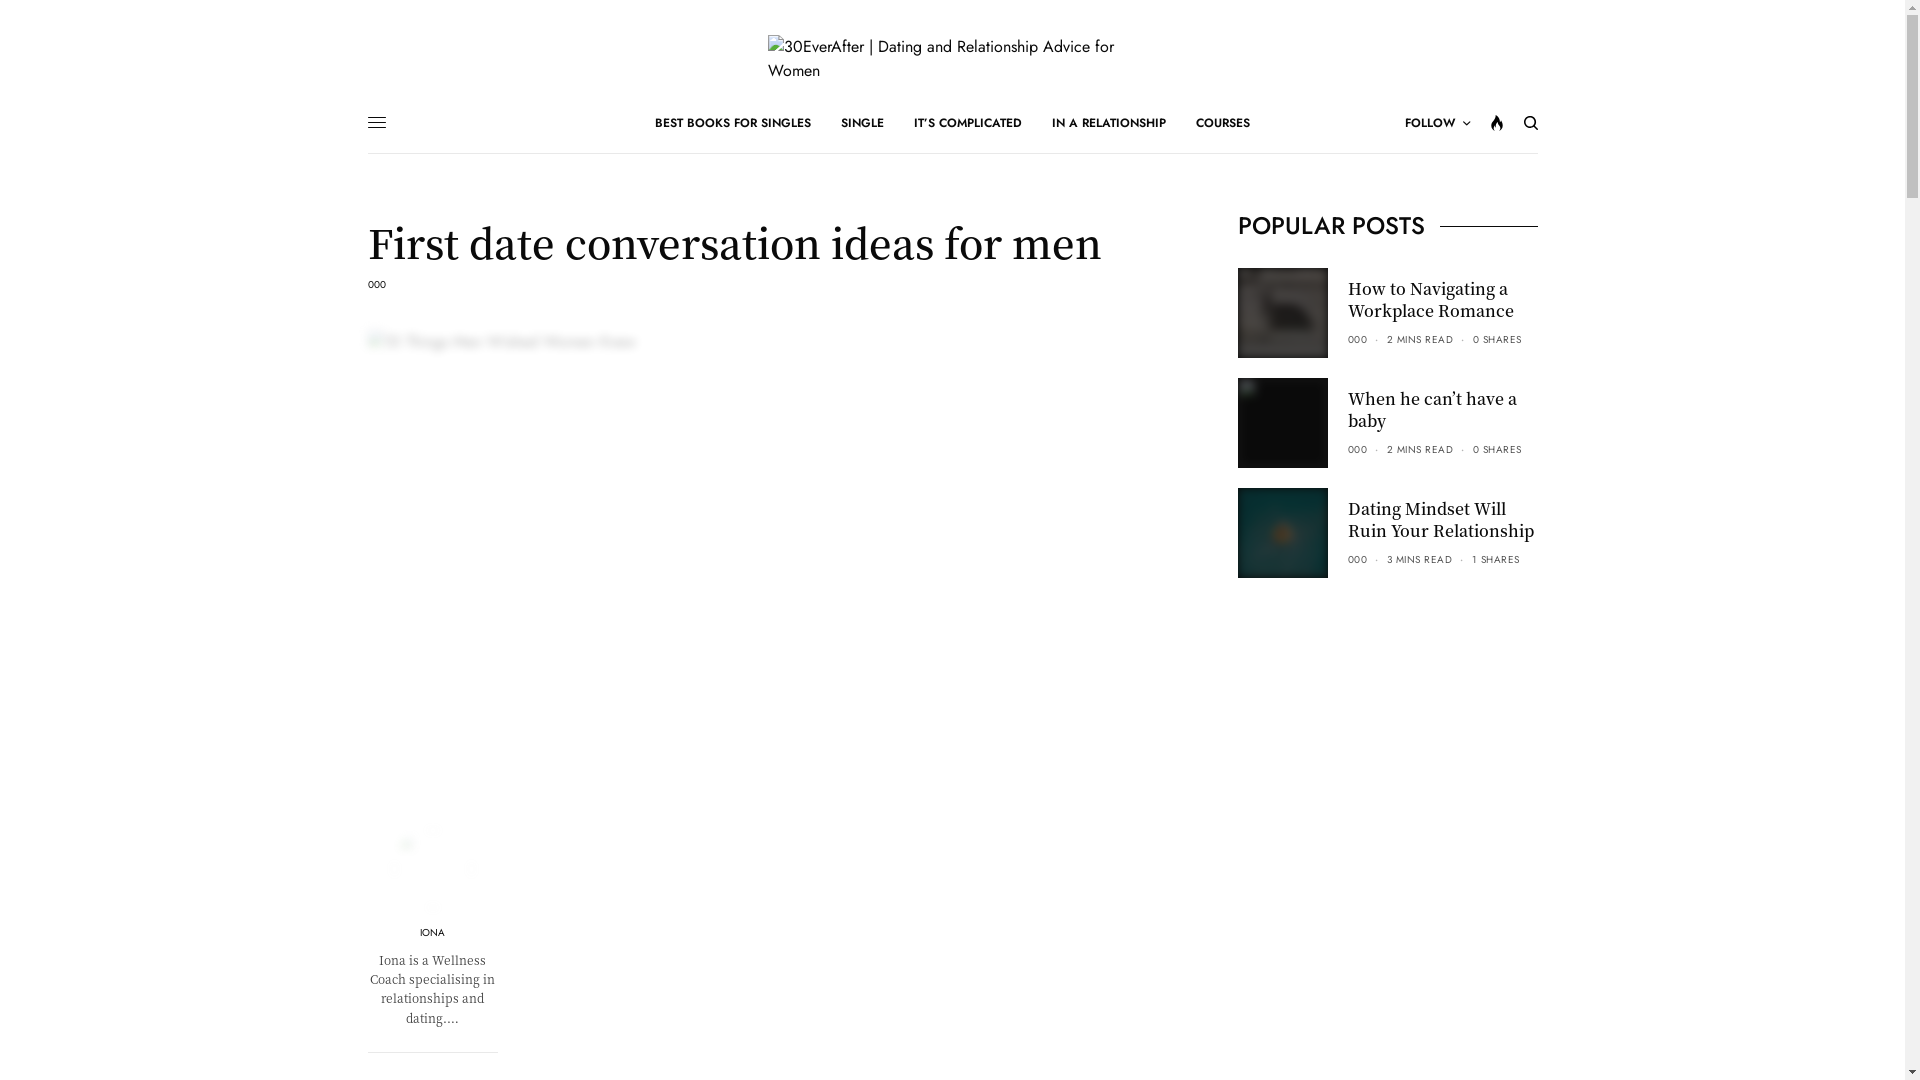 The height and width of the screenshot is (1080, 1920). Describe the element at coordinates (953, 59) in the screenshot. I see `30EverAfter | Dating and Relationship Advice for Women` at that location.